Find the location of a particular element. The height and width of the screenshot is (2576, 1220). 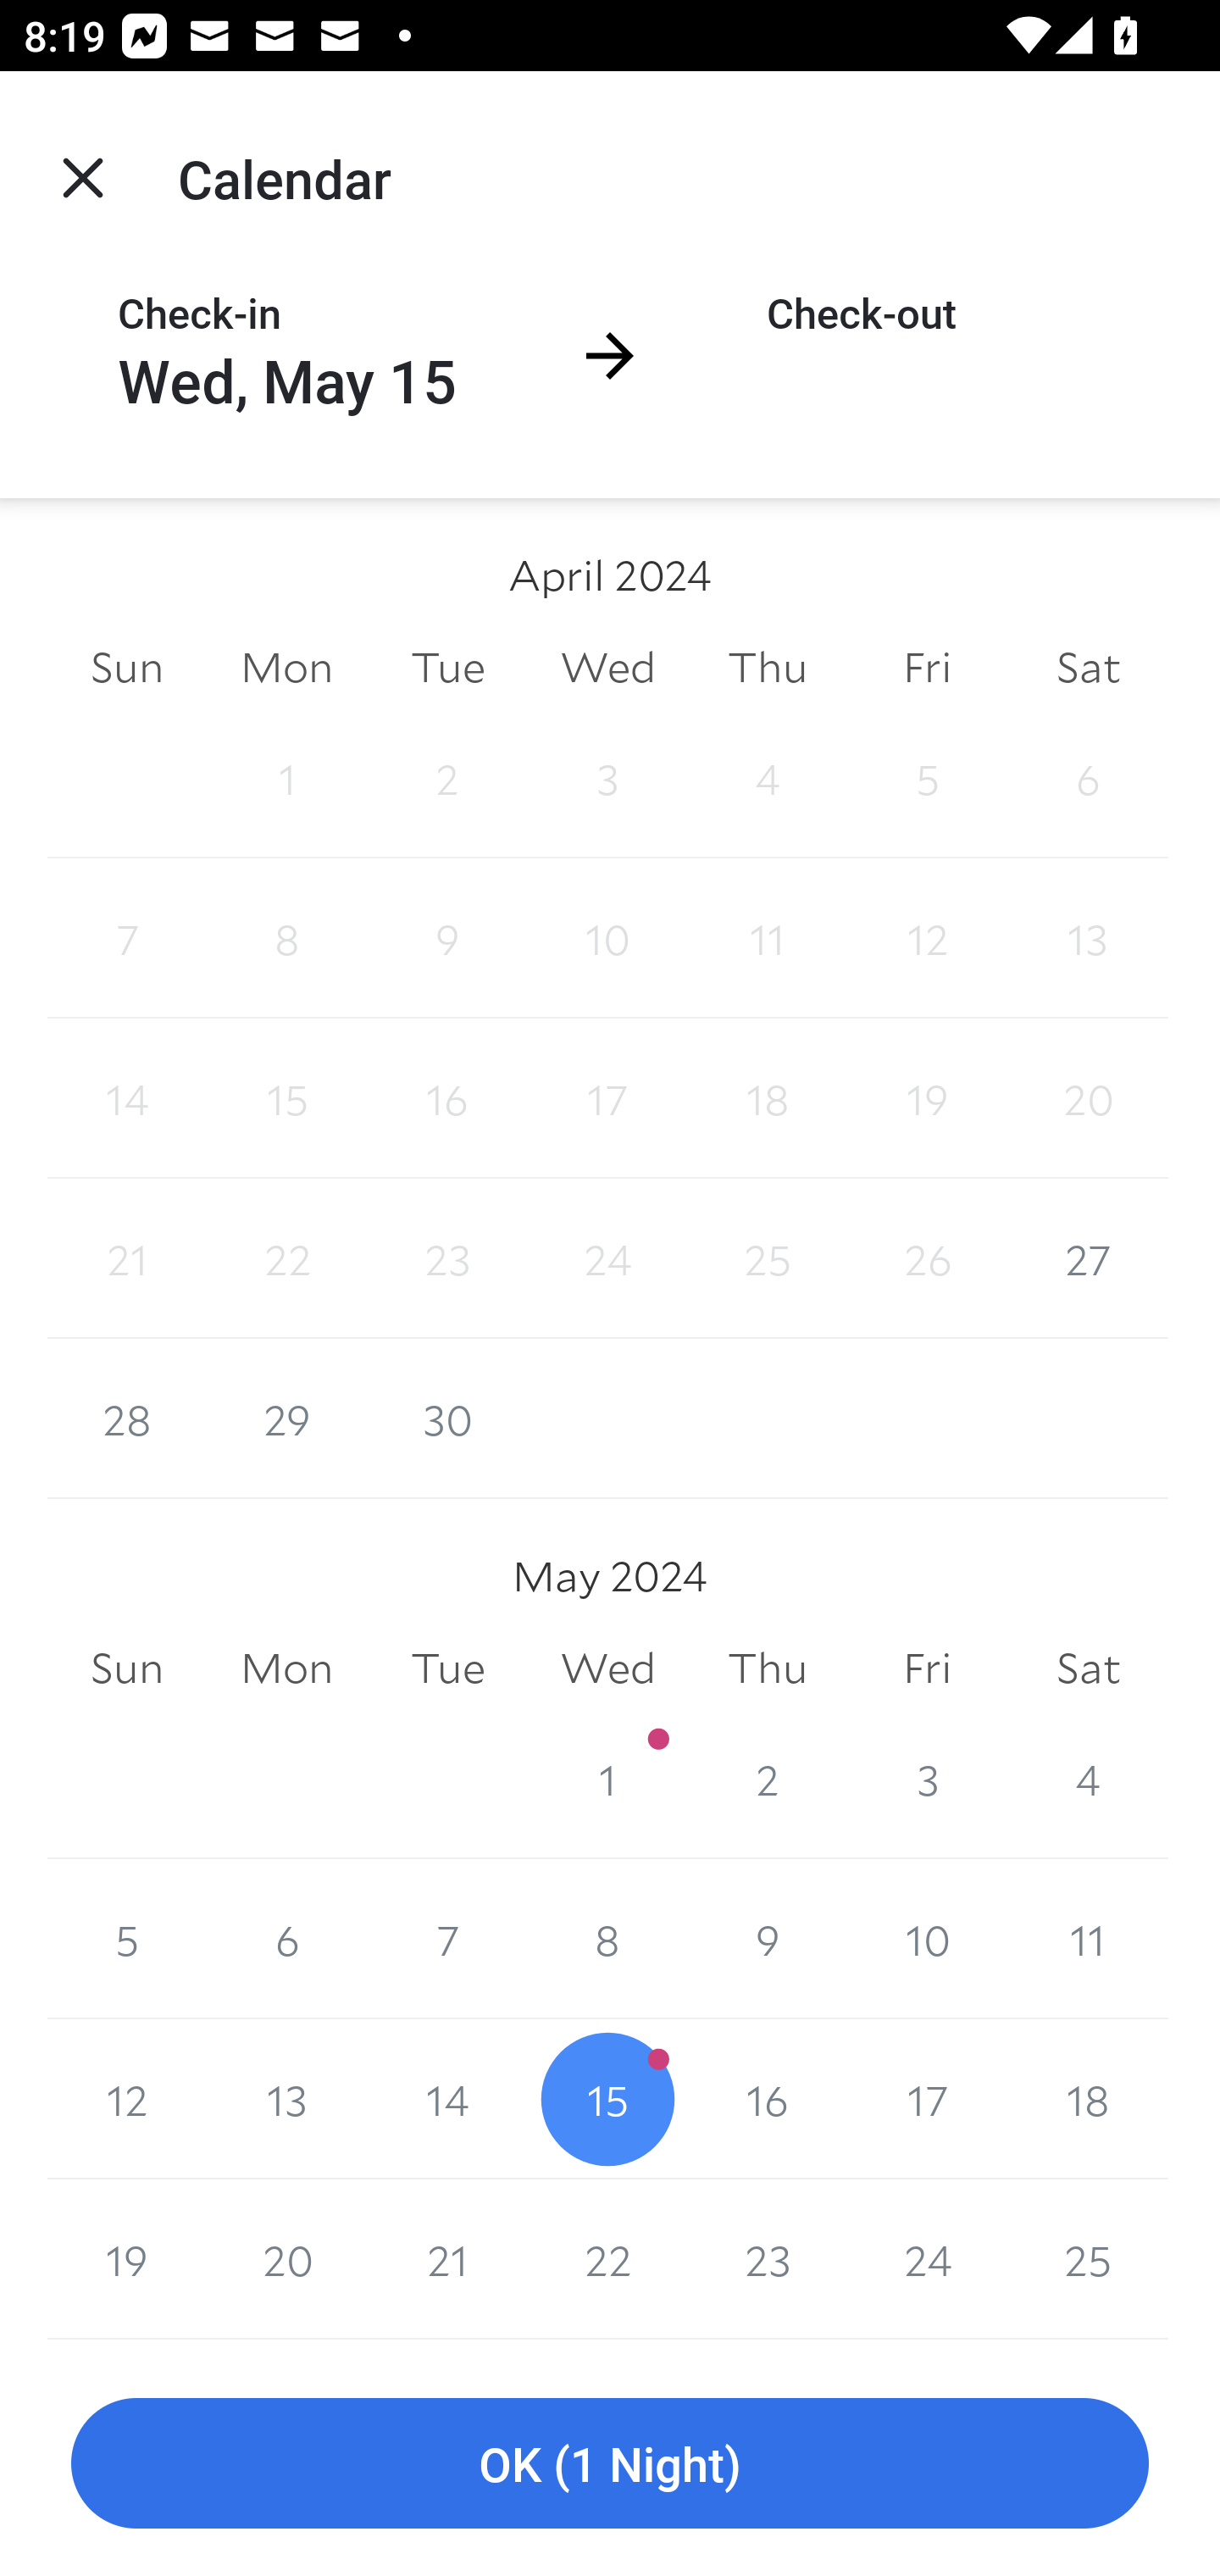

25 25 April 2024 is located at coordinates (768, 1259).